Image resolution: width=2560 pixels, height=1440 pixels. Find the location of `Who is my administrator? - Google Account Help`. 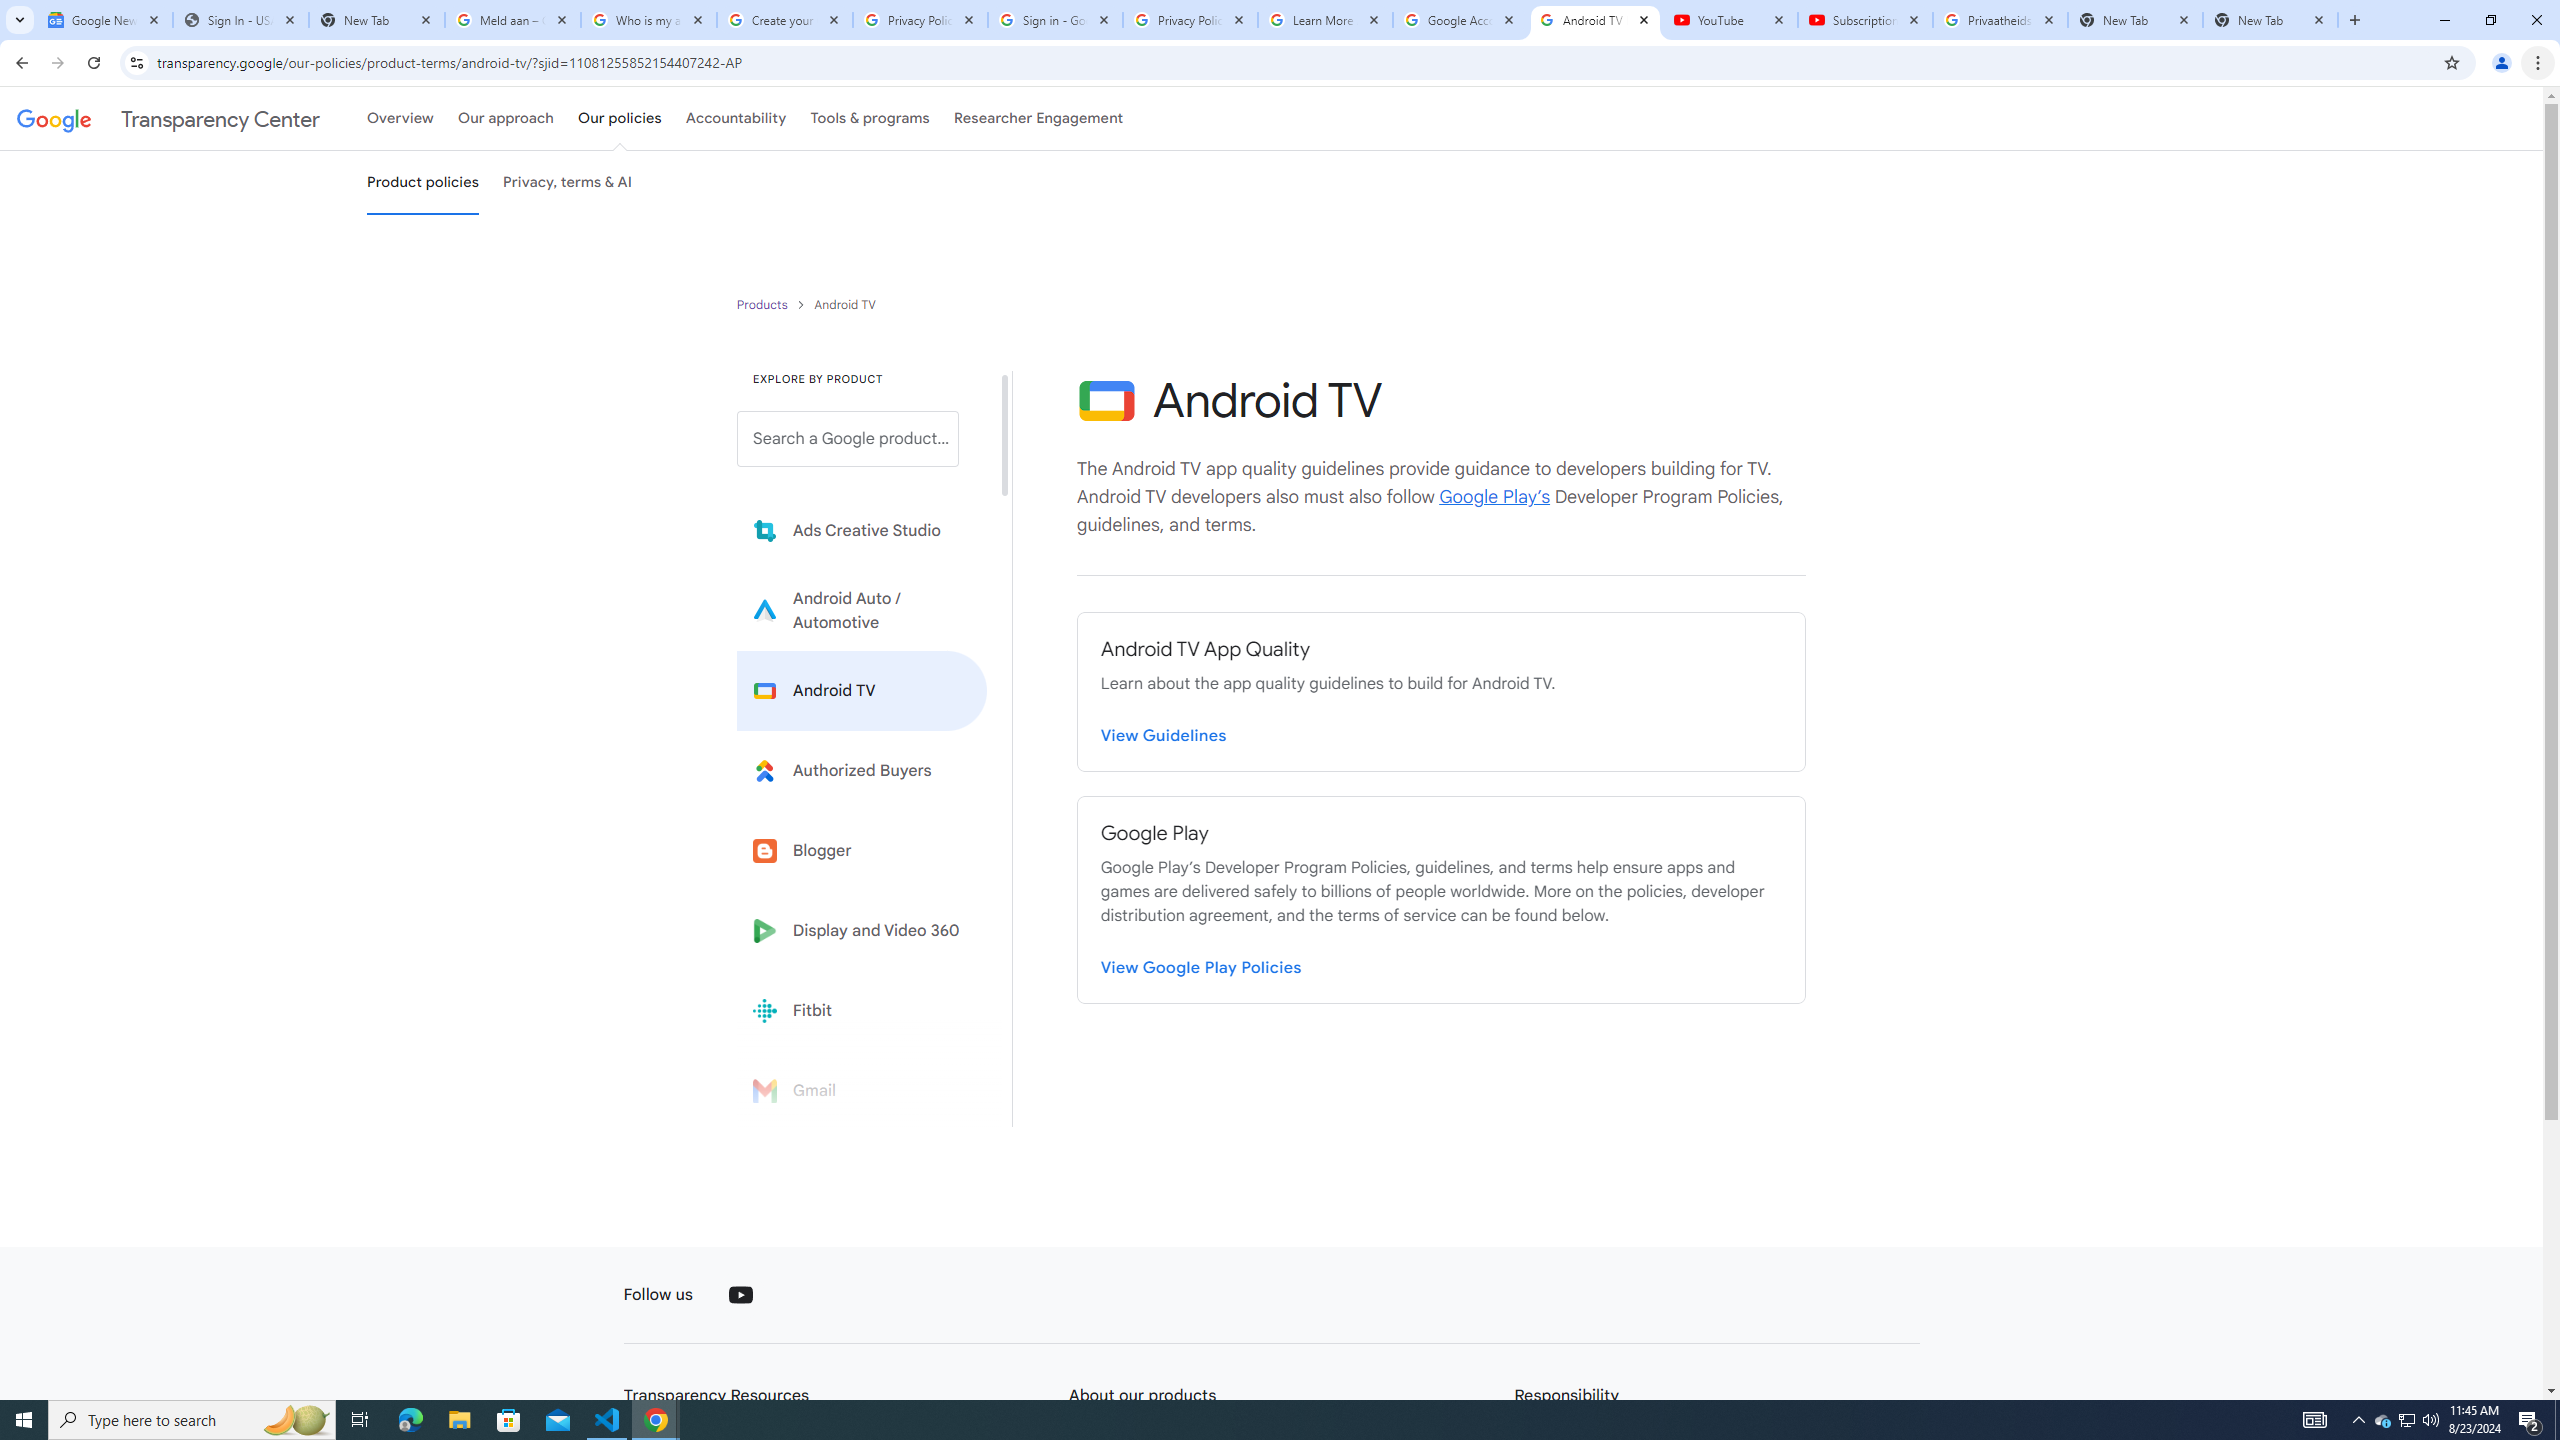

Who is my administrator? - Google Account Help is located at coordinates (648, 20).